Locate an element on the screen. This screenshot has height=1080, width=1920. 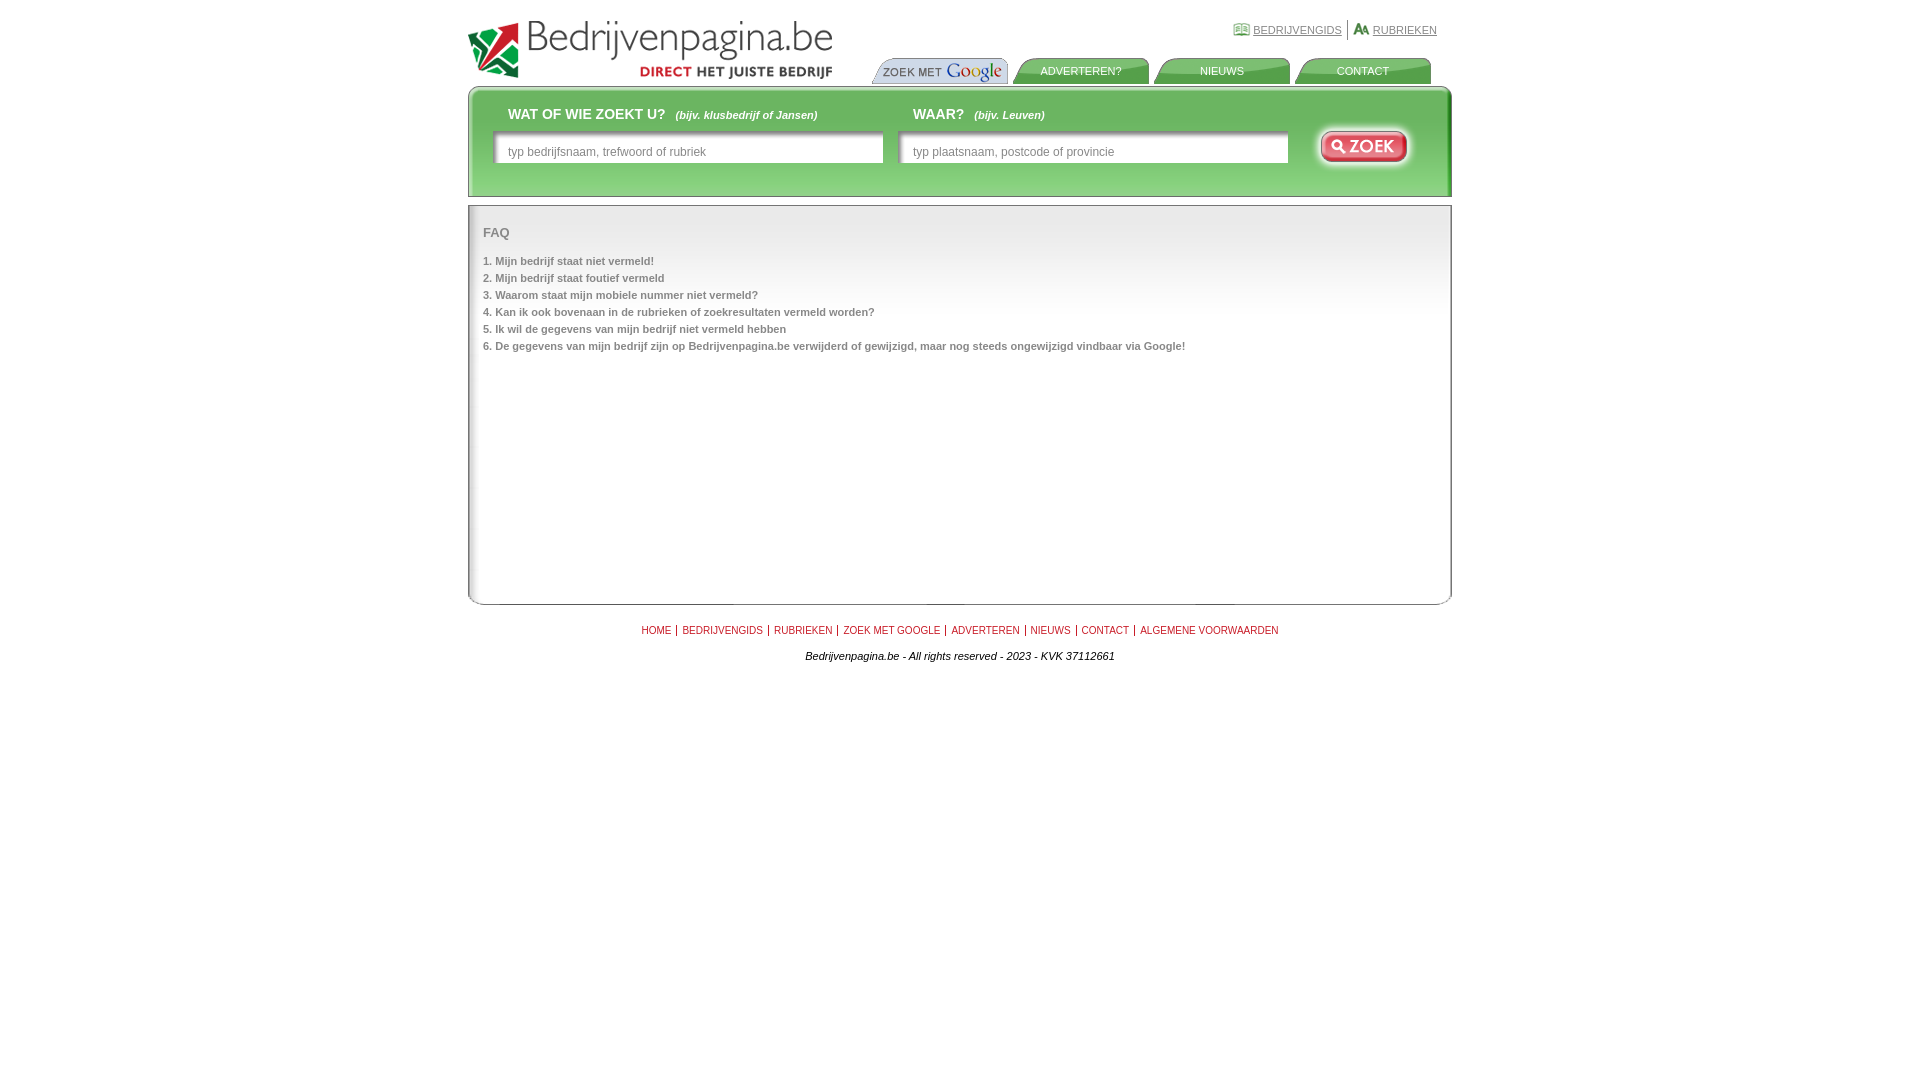
RUBRIEKEN is located at coordinates (1405, 30).